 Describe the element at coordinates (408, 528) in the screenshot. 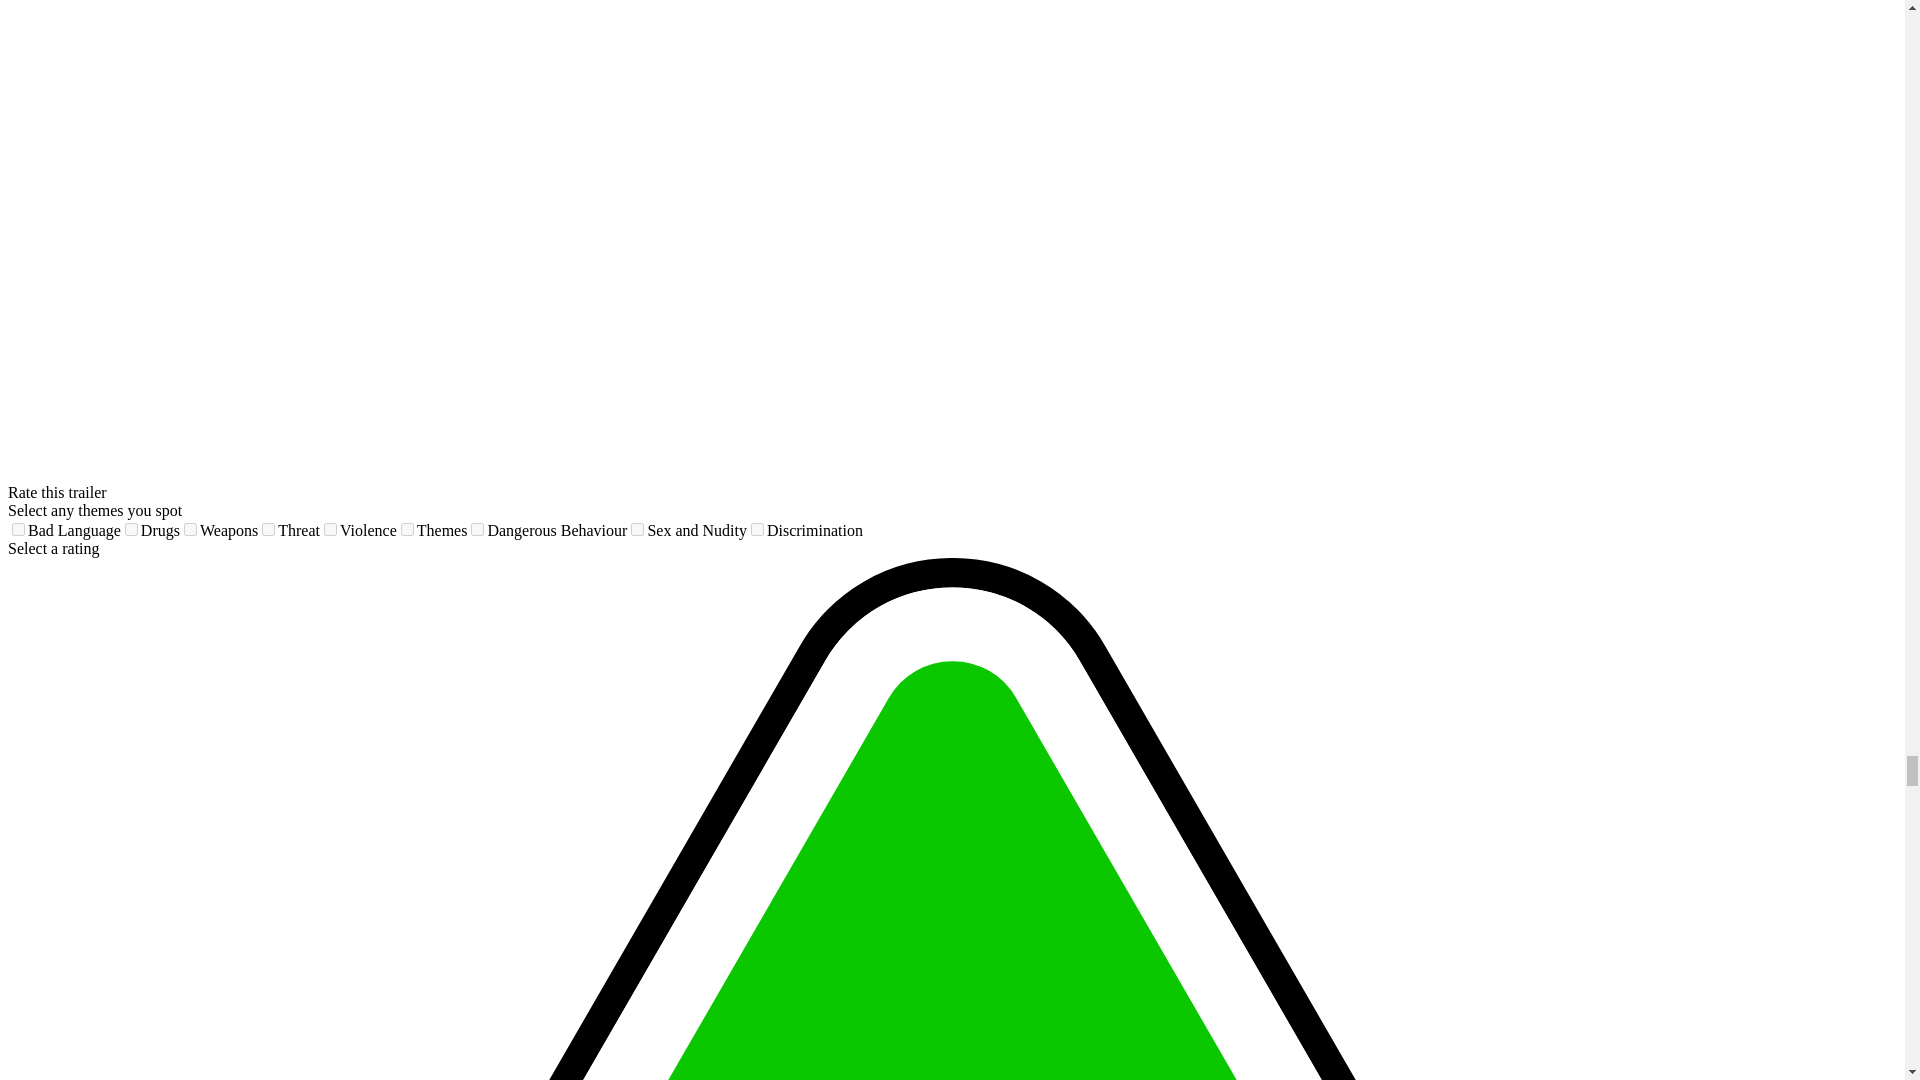

I see `Themes` at that location.